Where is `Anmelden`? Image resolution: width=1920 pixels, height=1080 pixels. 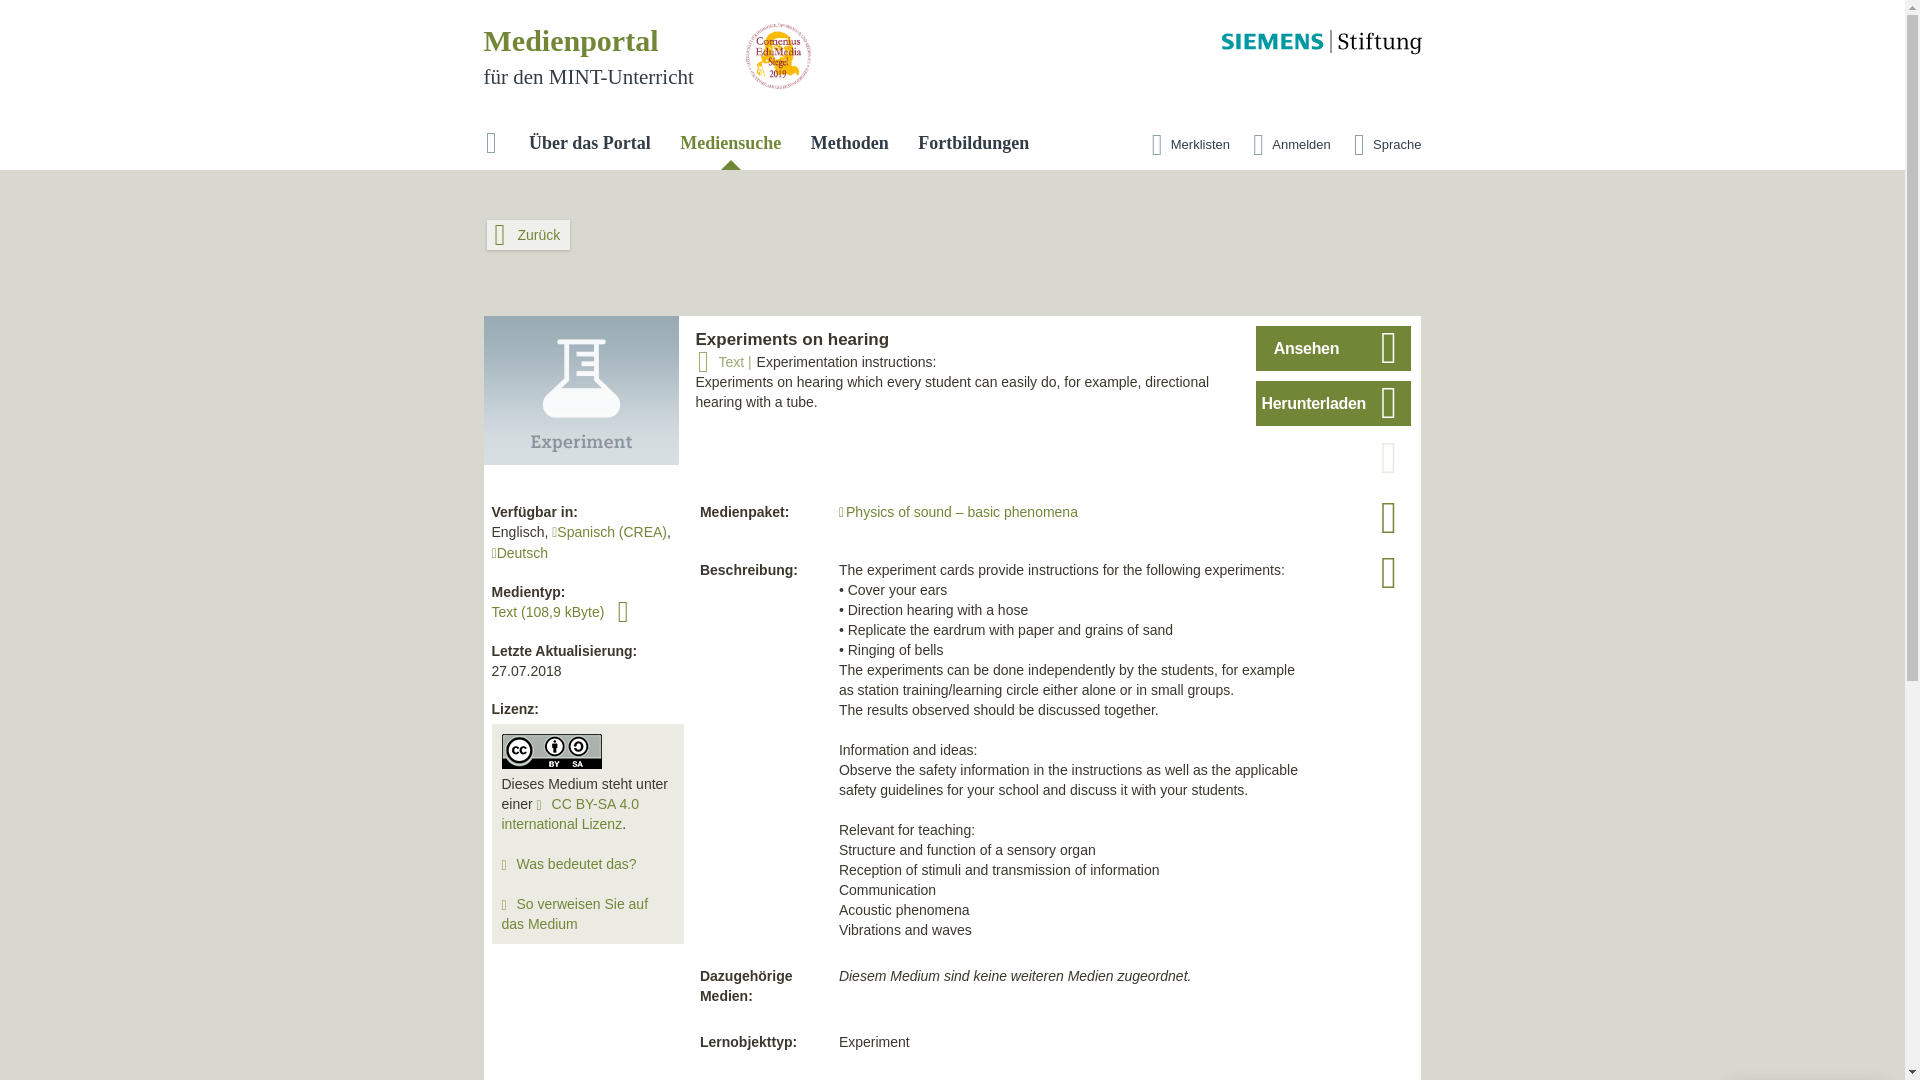 Anmelden is located at coordinates (1287, 147).